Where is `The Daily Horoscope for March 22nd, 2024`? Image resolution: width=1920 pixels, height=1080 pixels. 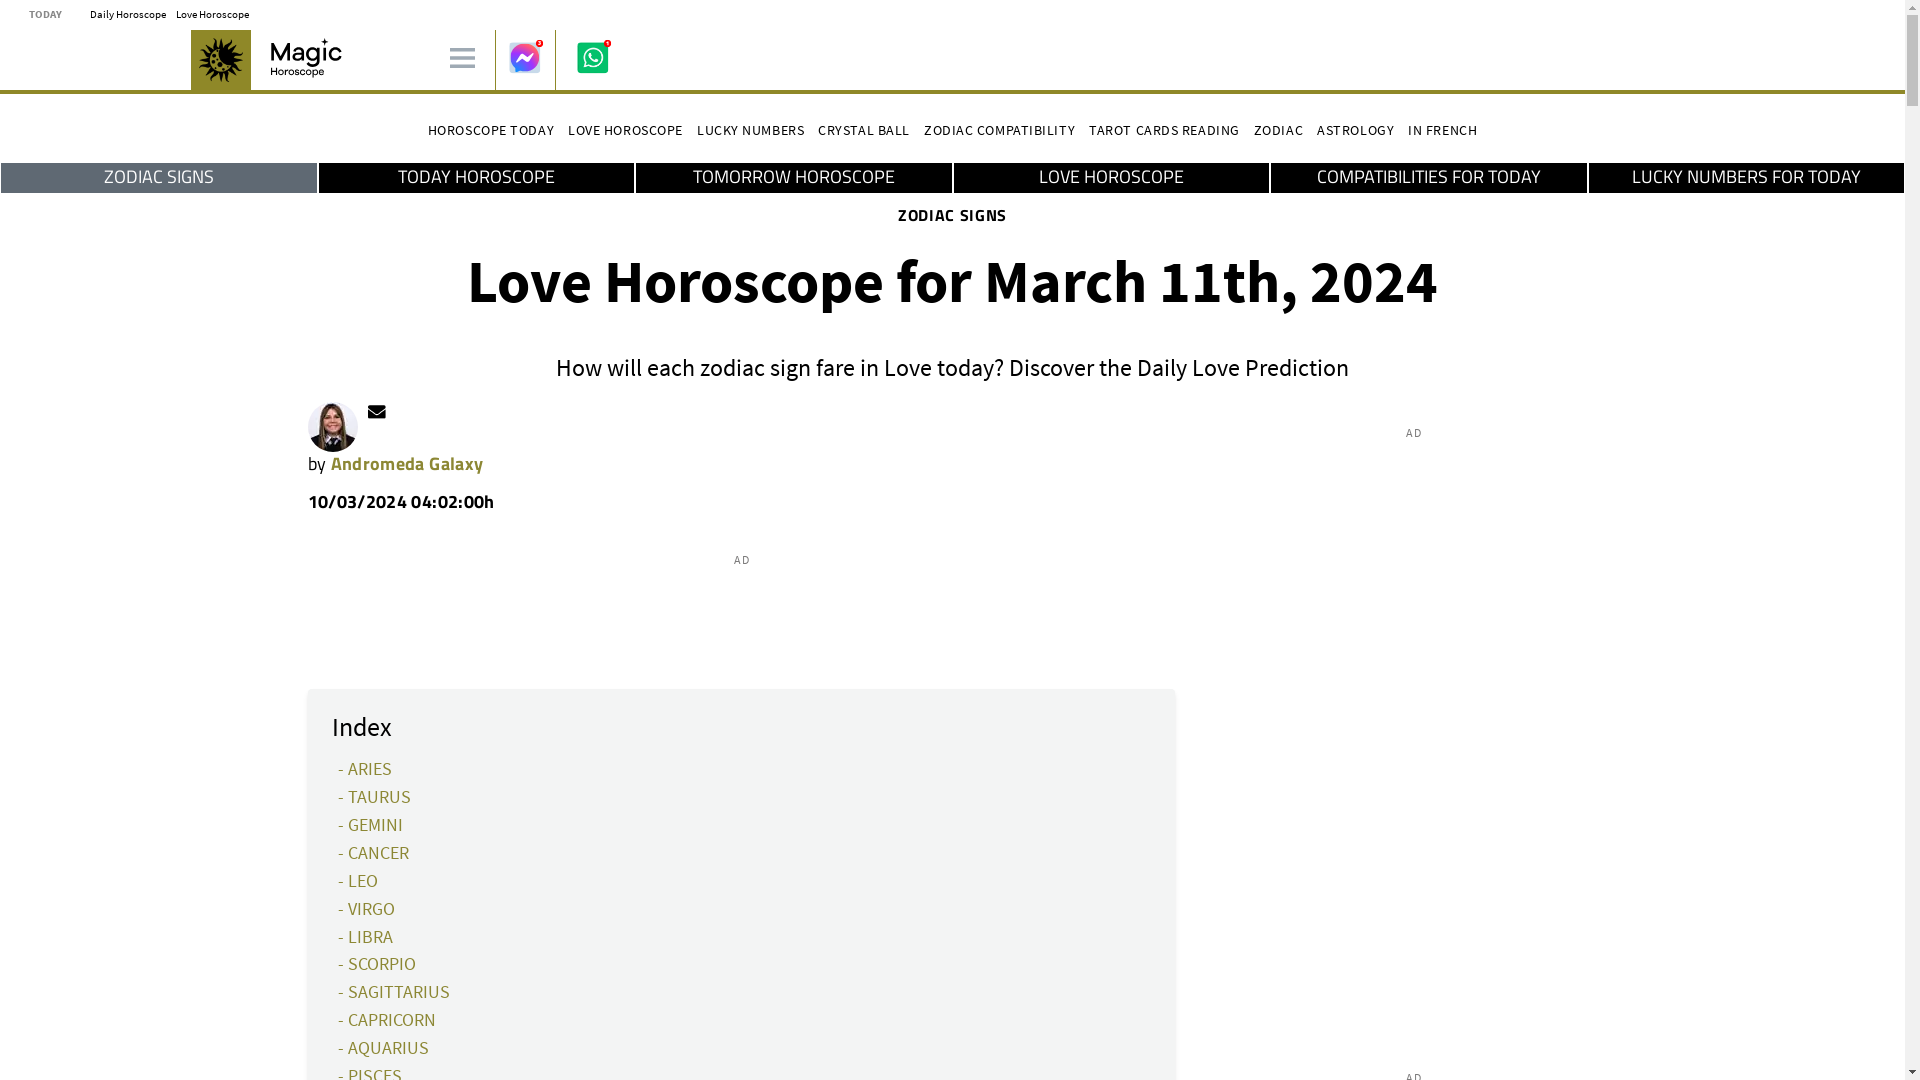 The Daily Horoscope for March 22nd, 2024 is located at coordinates (128, 13).